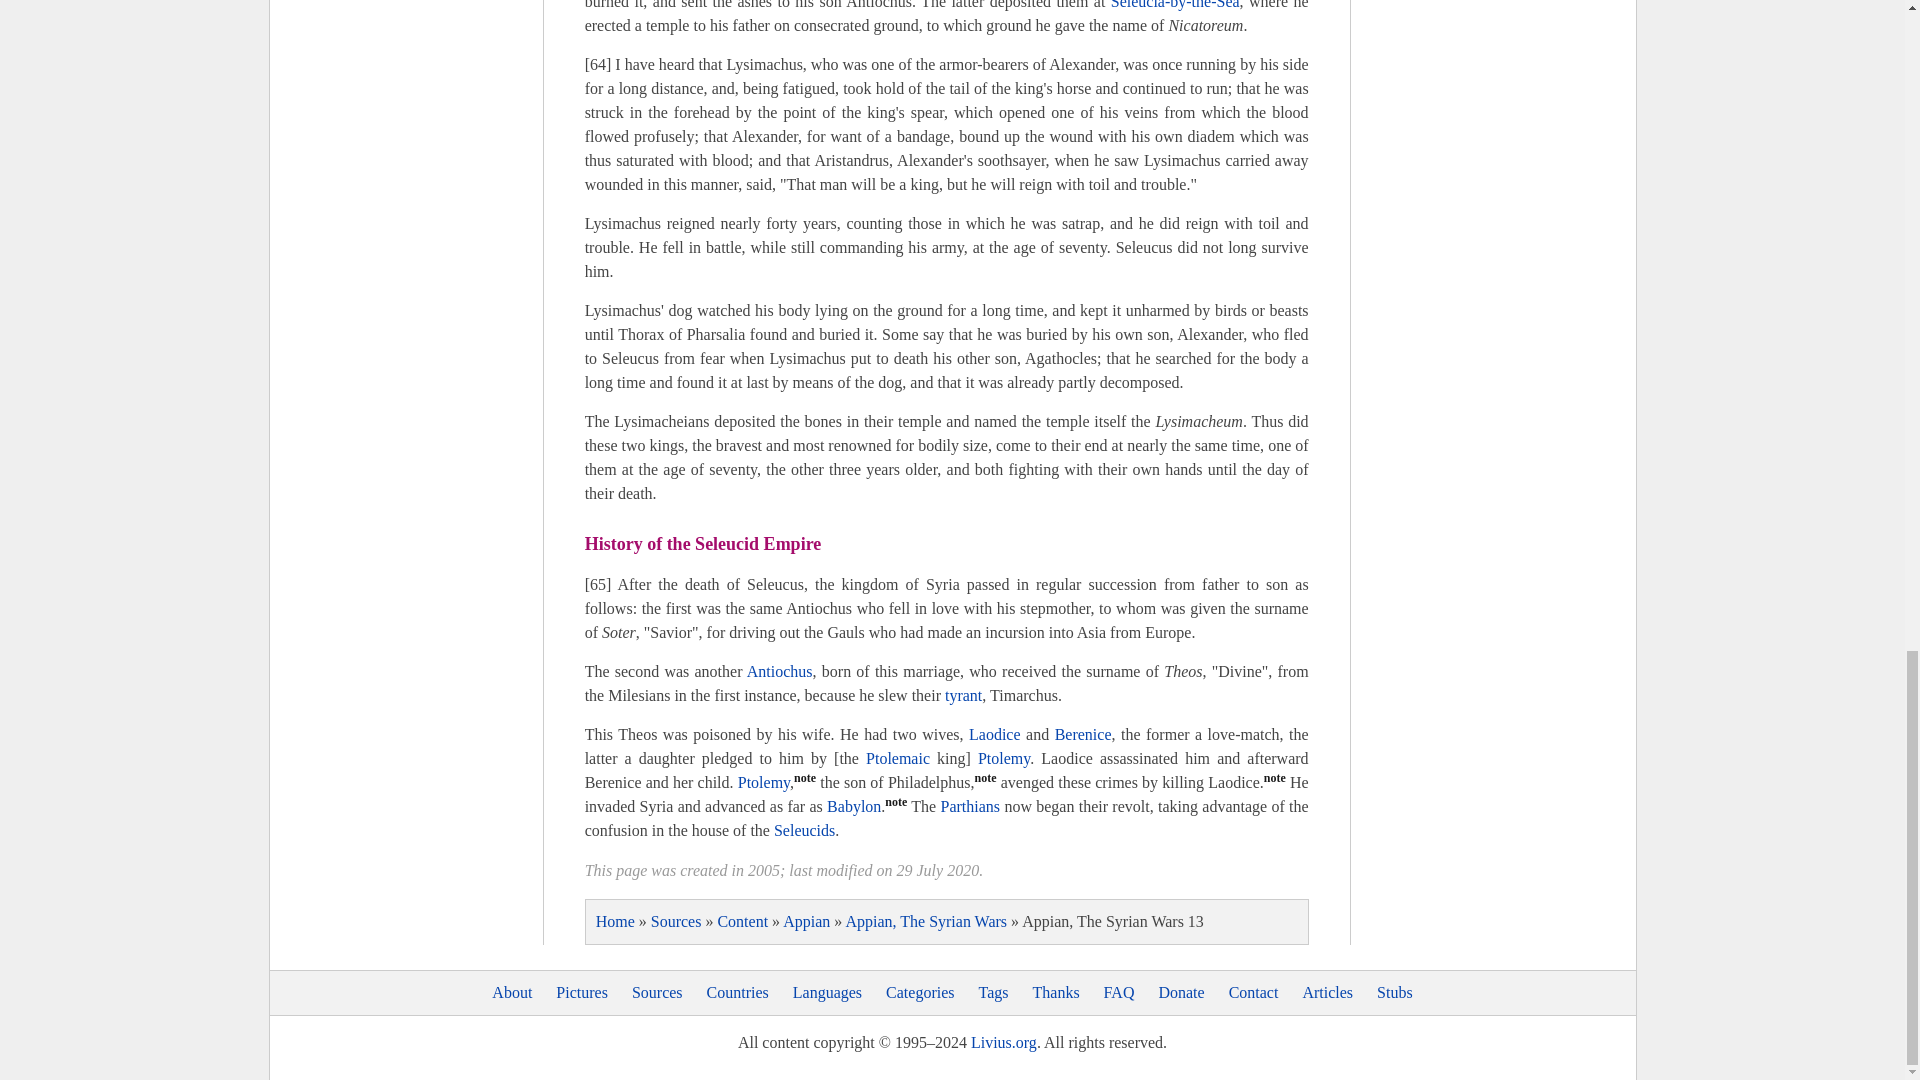 This screenshot has width=1920, height=1080. What do you see at coordinates (779, 672) in the screenshot?
I see `Antiochus` at bounding box center [779, 672].